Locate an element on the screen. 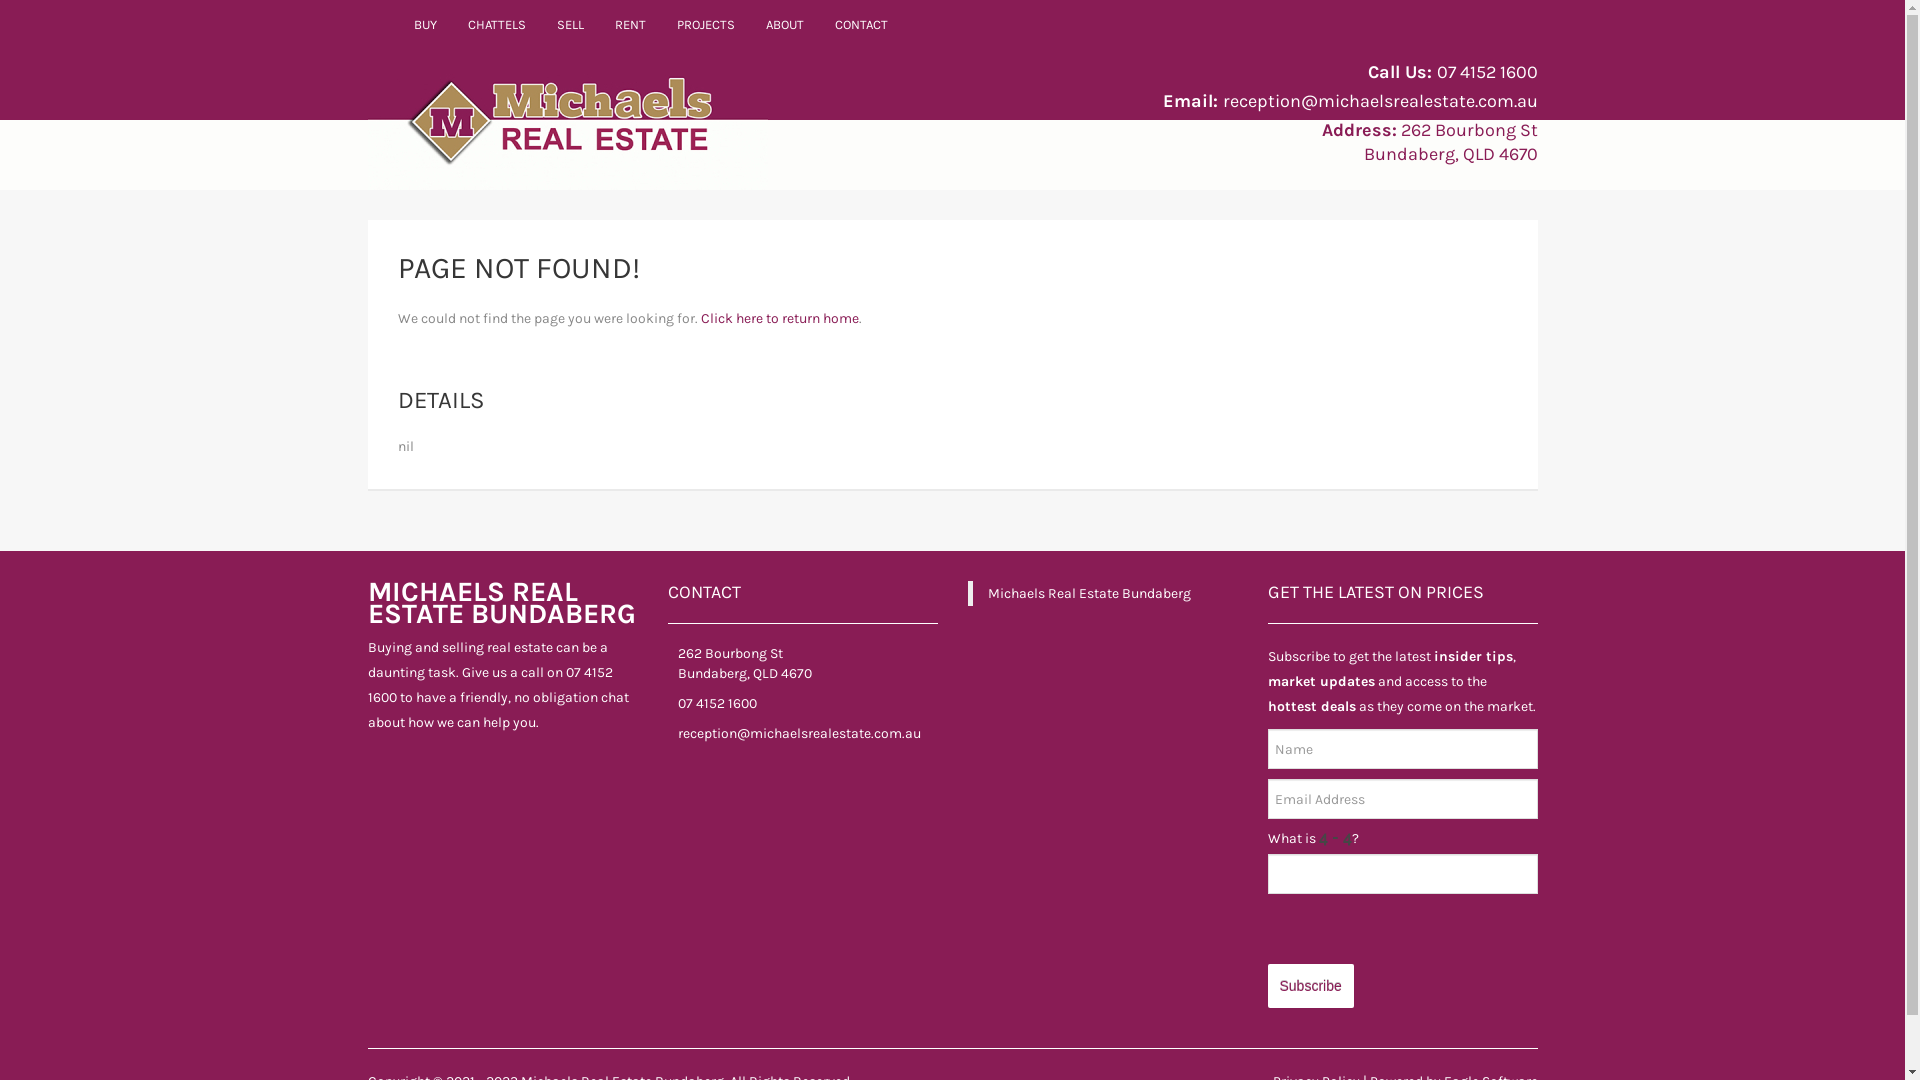  SELL is located at coordinates (571, 25).